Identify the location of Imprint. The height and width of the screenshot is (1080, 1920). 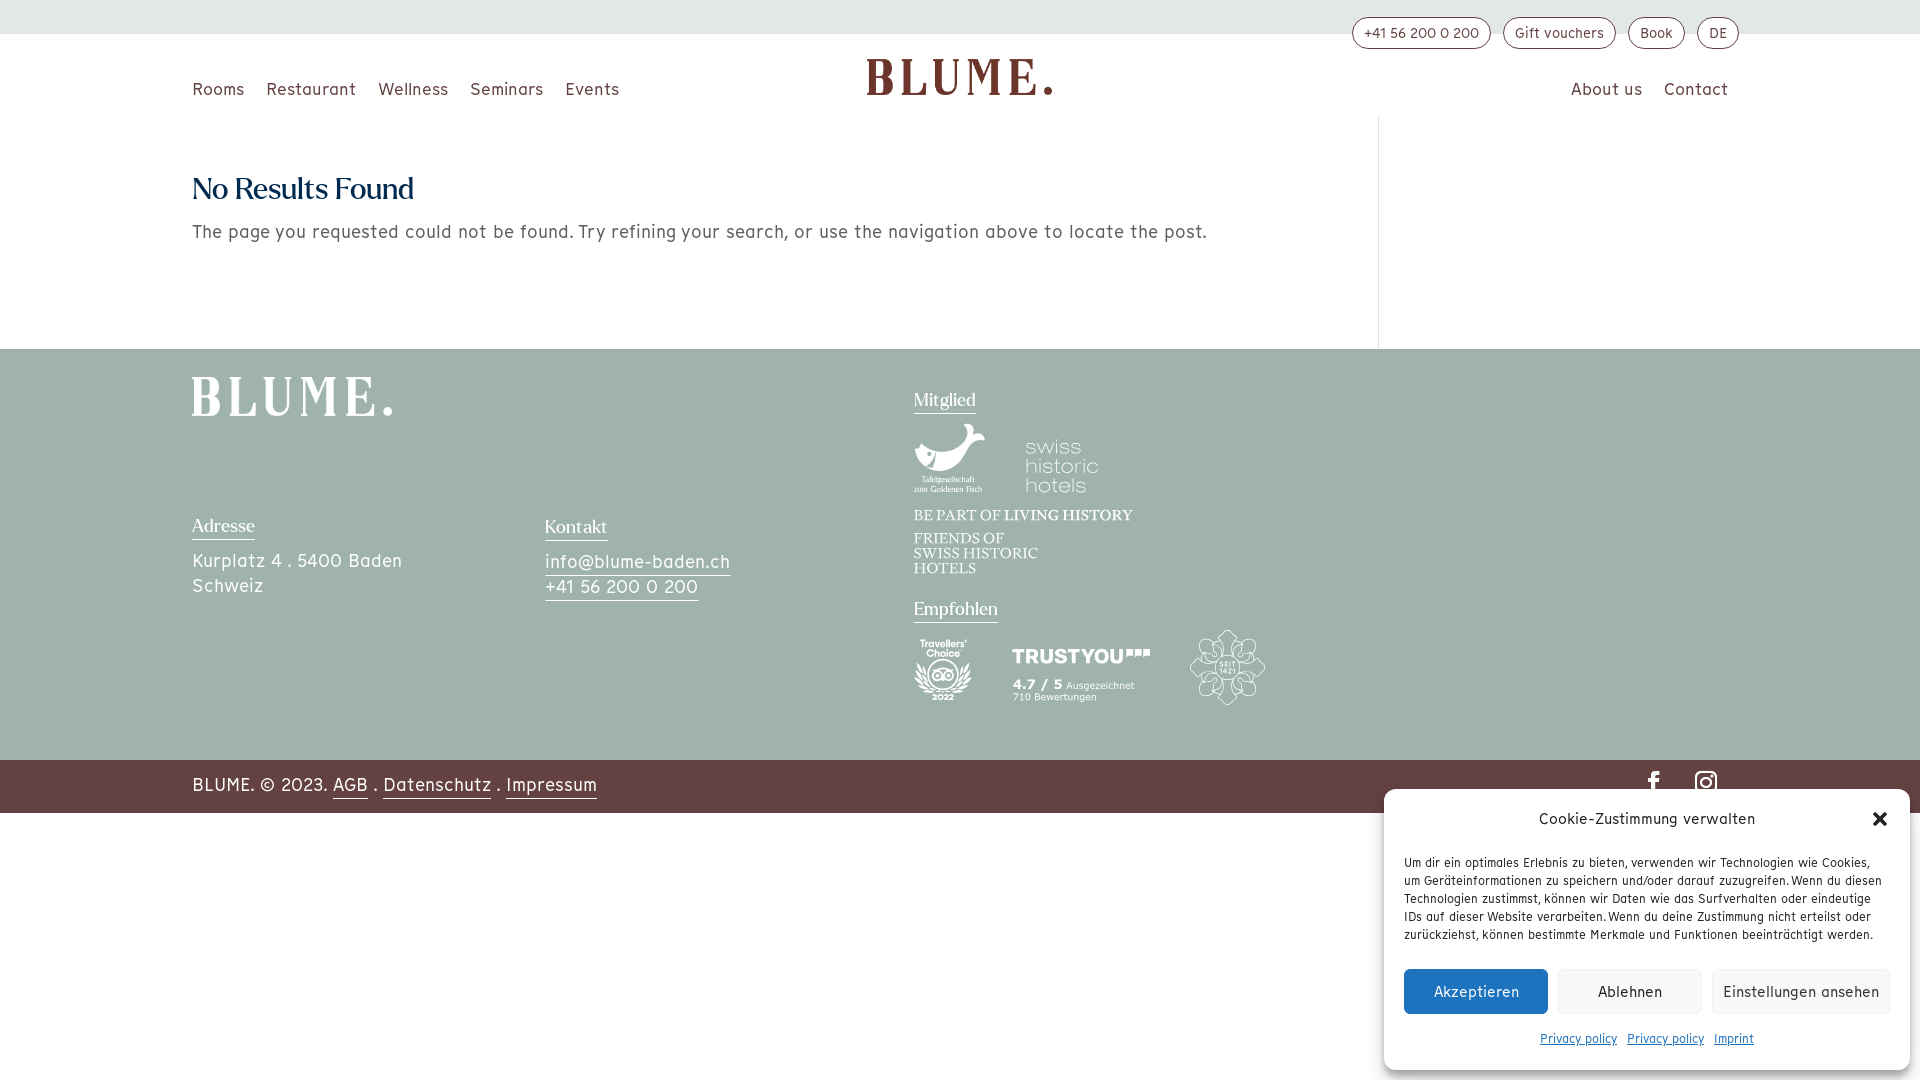
(1734, 1040).